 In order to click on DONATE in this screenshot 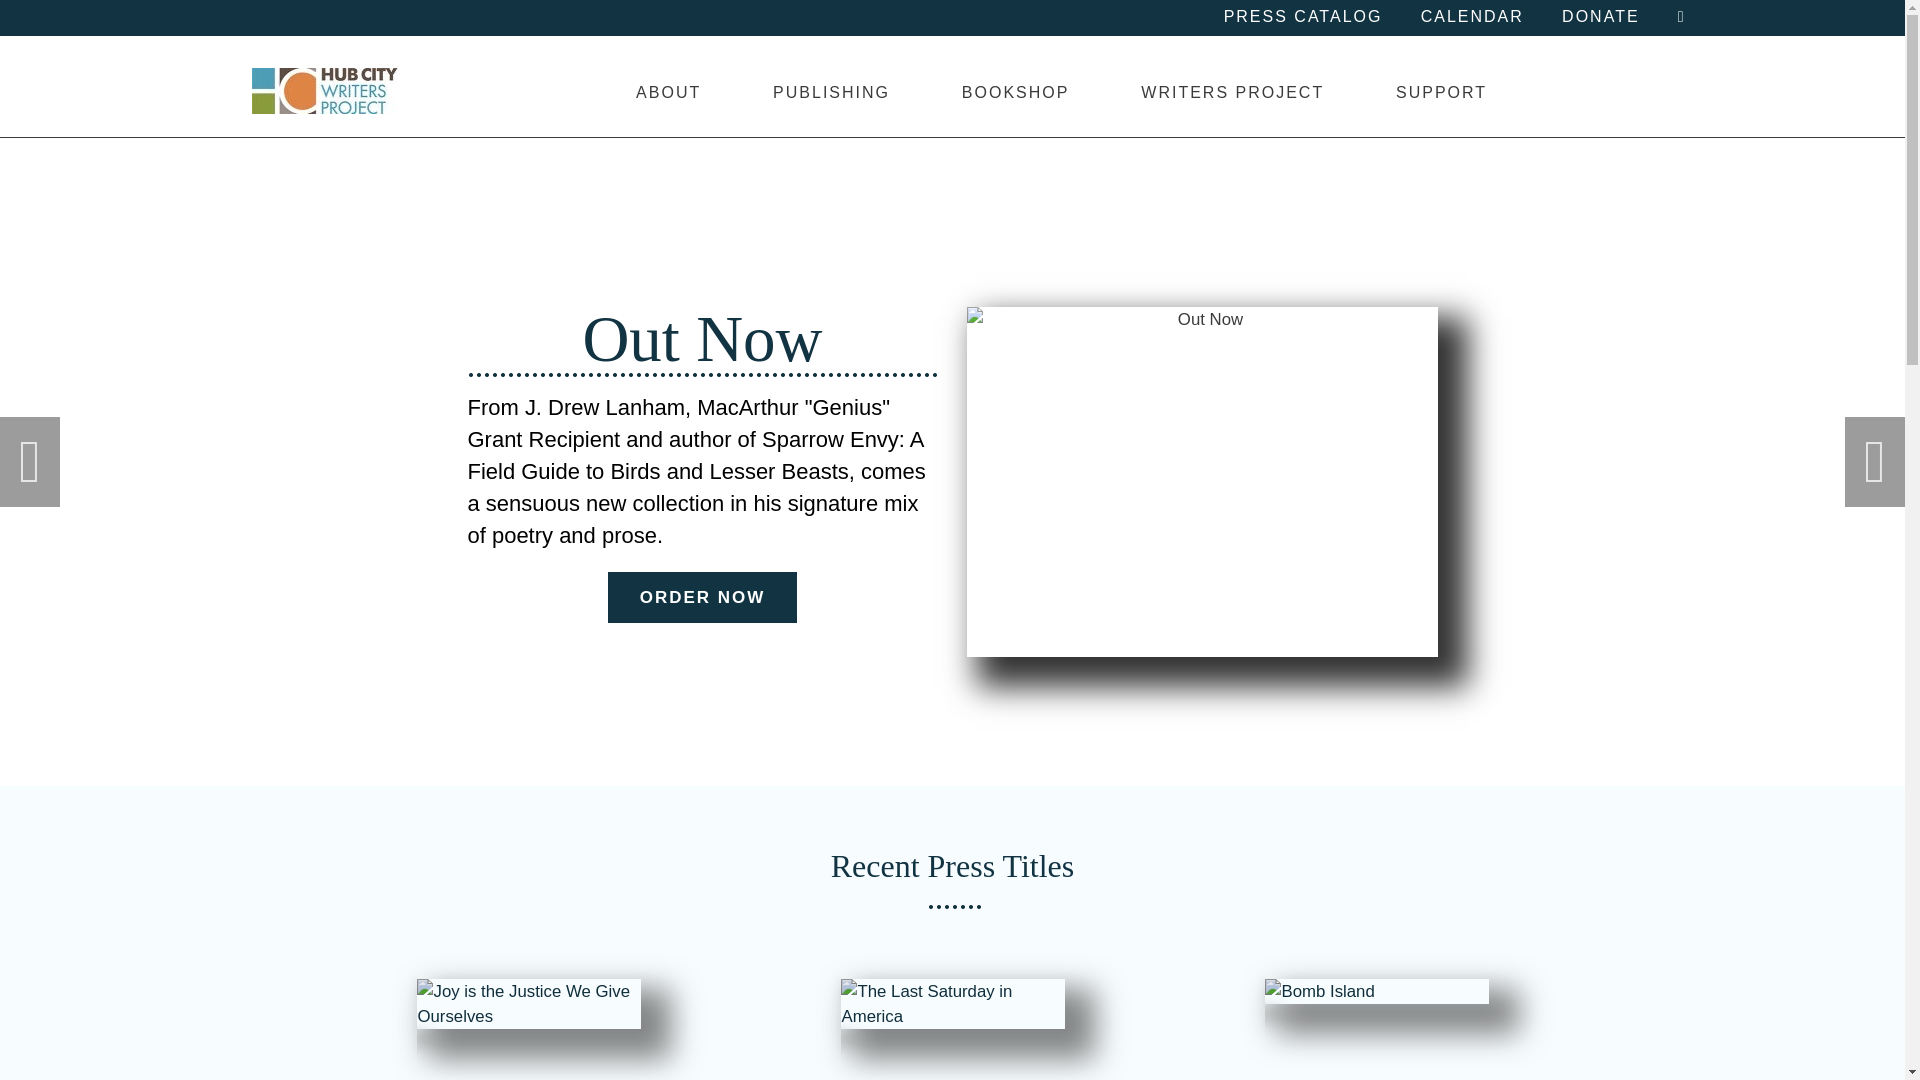, I will do `click(1600, 17)`.